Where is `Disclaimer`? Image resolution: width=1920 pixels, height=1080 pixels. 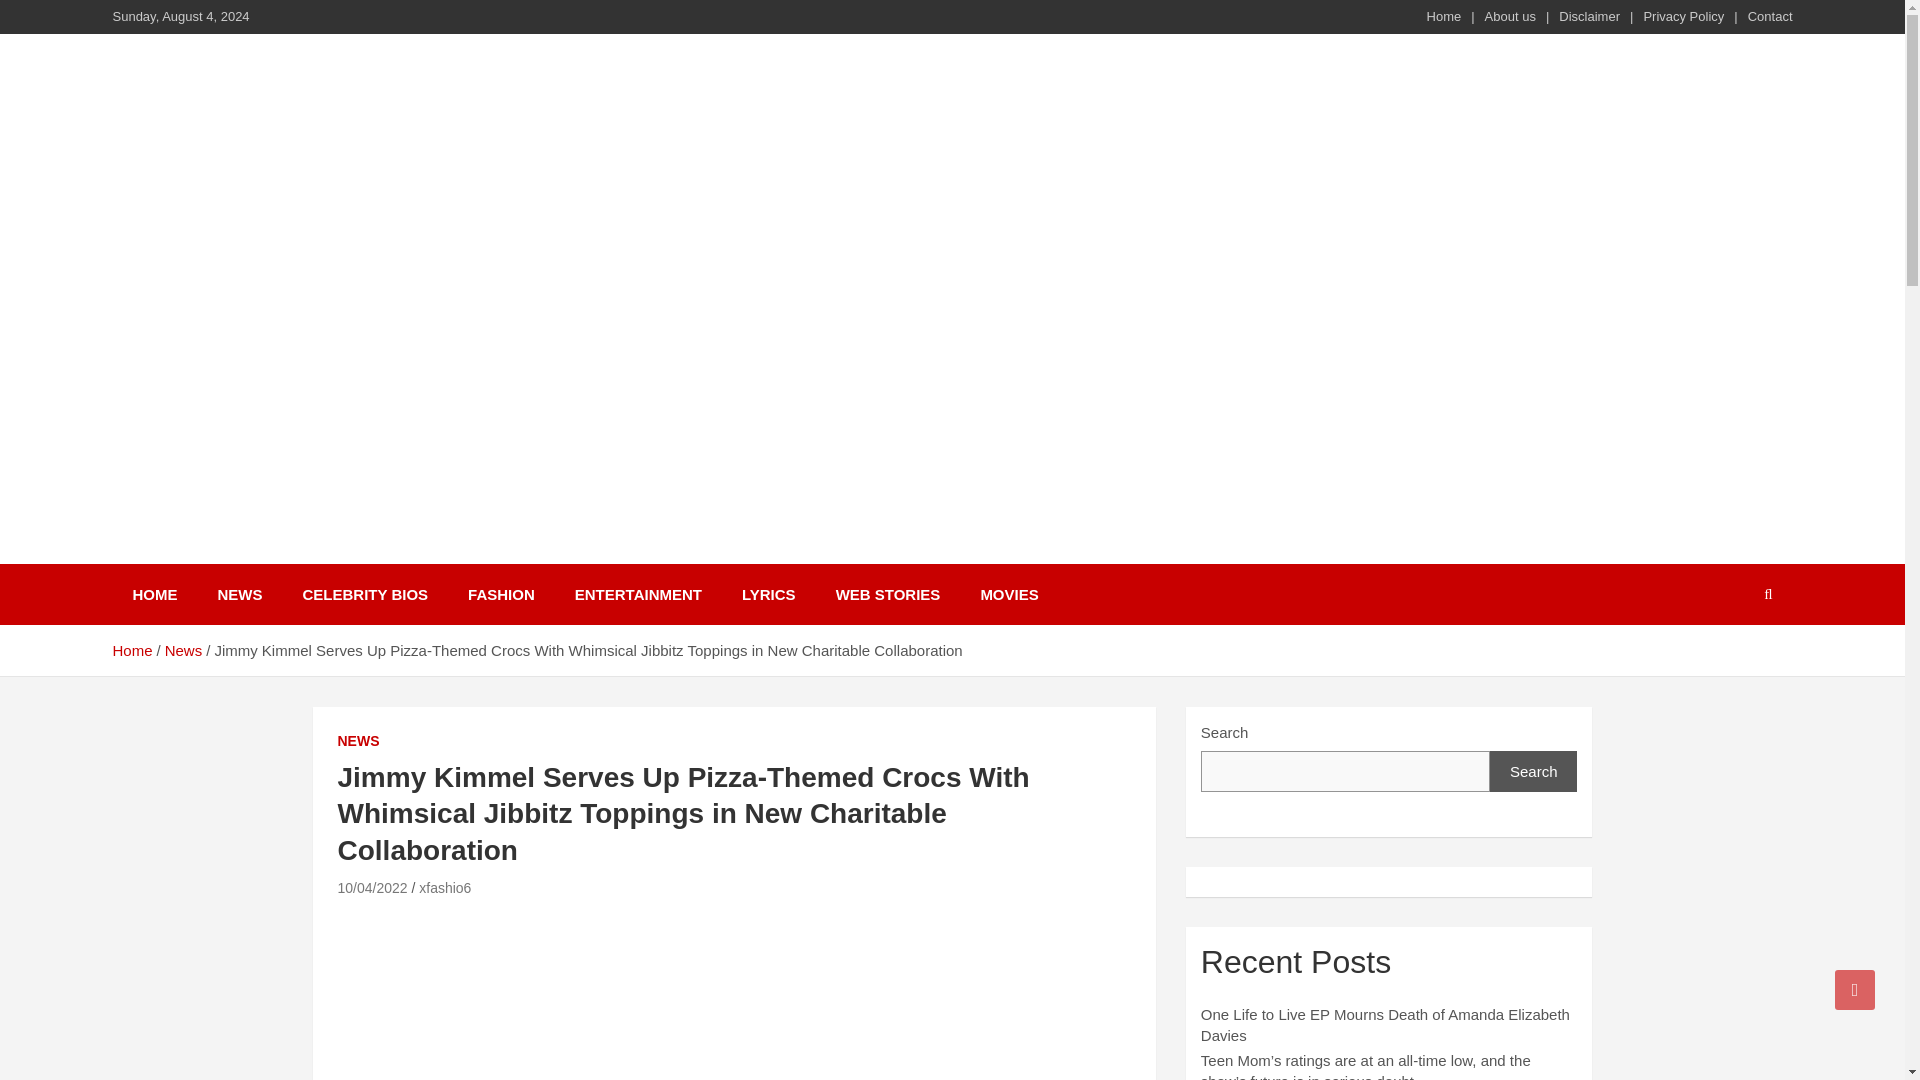 Disclaimer is located at coordinates (1590, 16).